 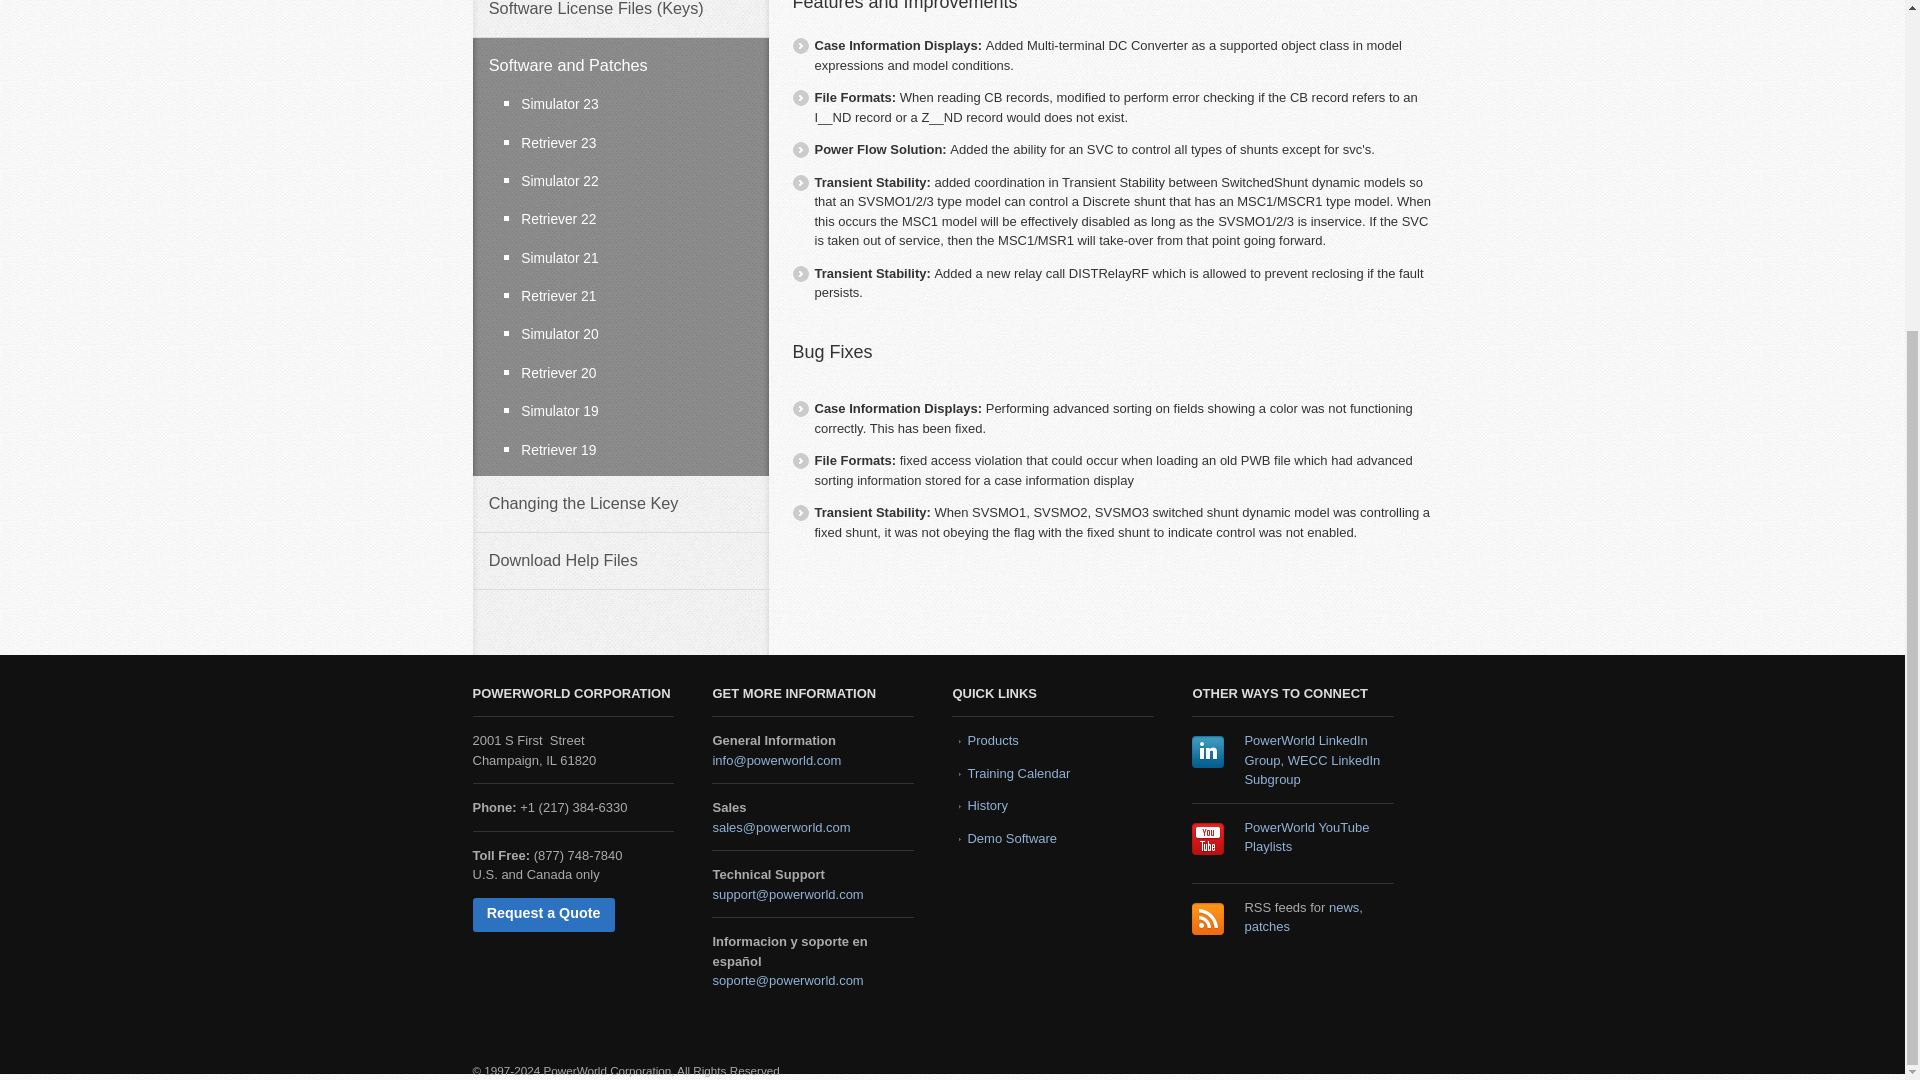 What do you see at coordinates (1208, 838) in the screenshot?
I see `youtube` at bounding box center [1208, 838].